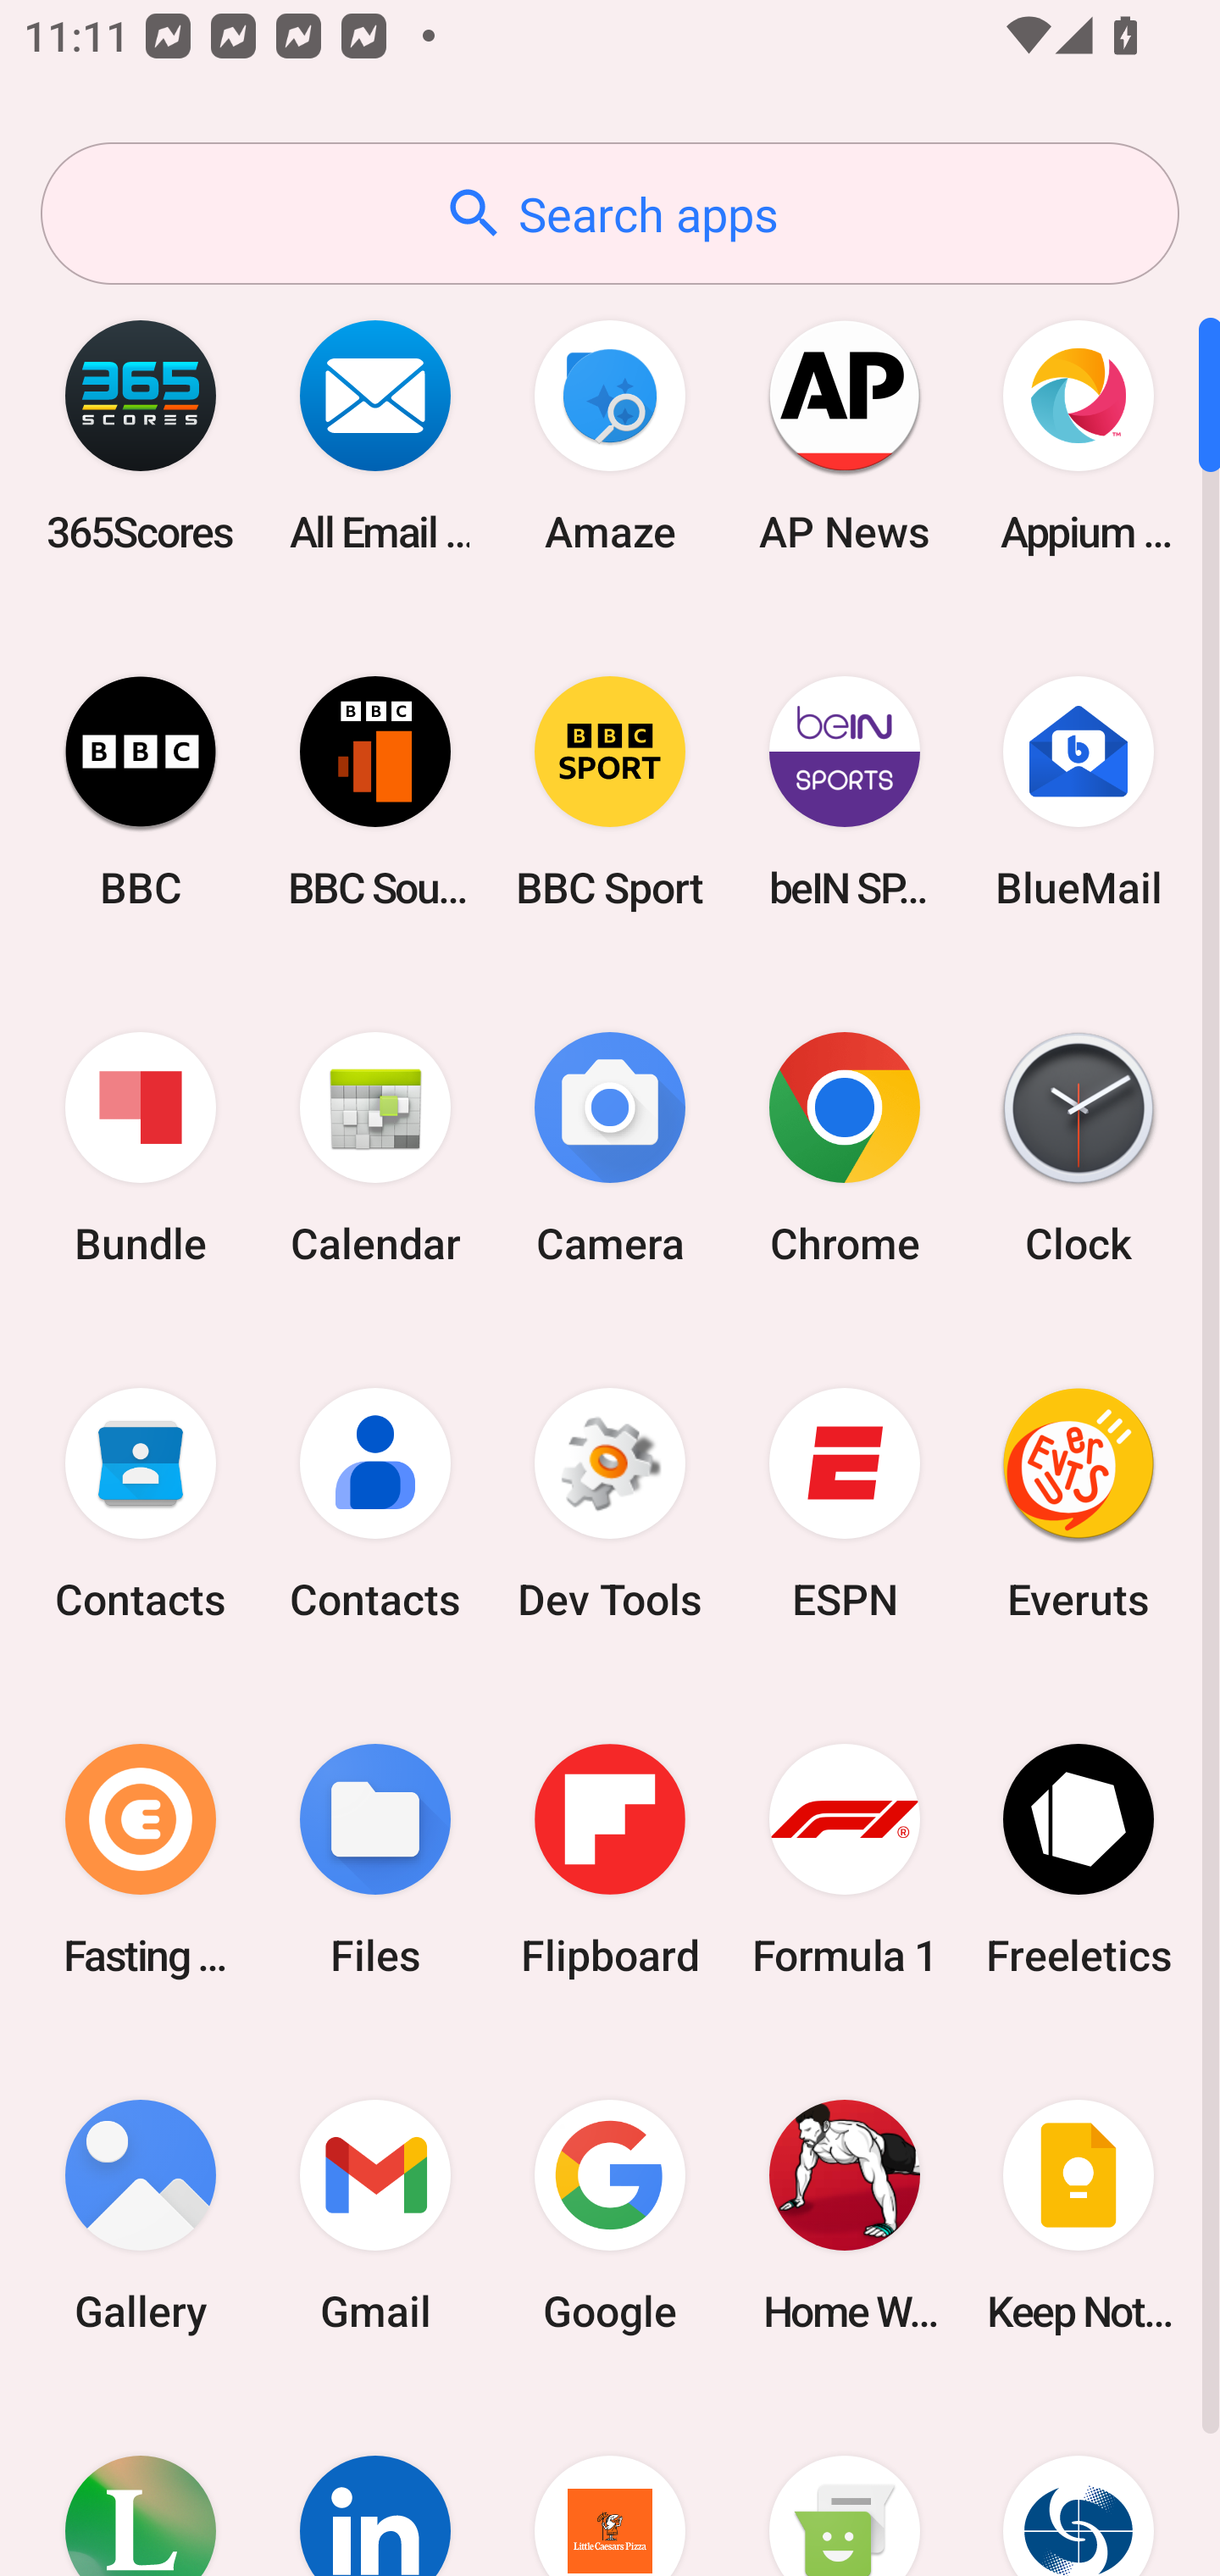  What do you see at coordinates (844, 436) in the screenshot?
I see `AP News` at bounding box center [844, 436].